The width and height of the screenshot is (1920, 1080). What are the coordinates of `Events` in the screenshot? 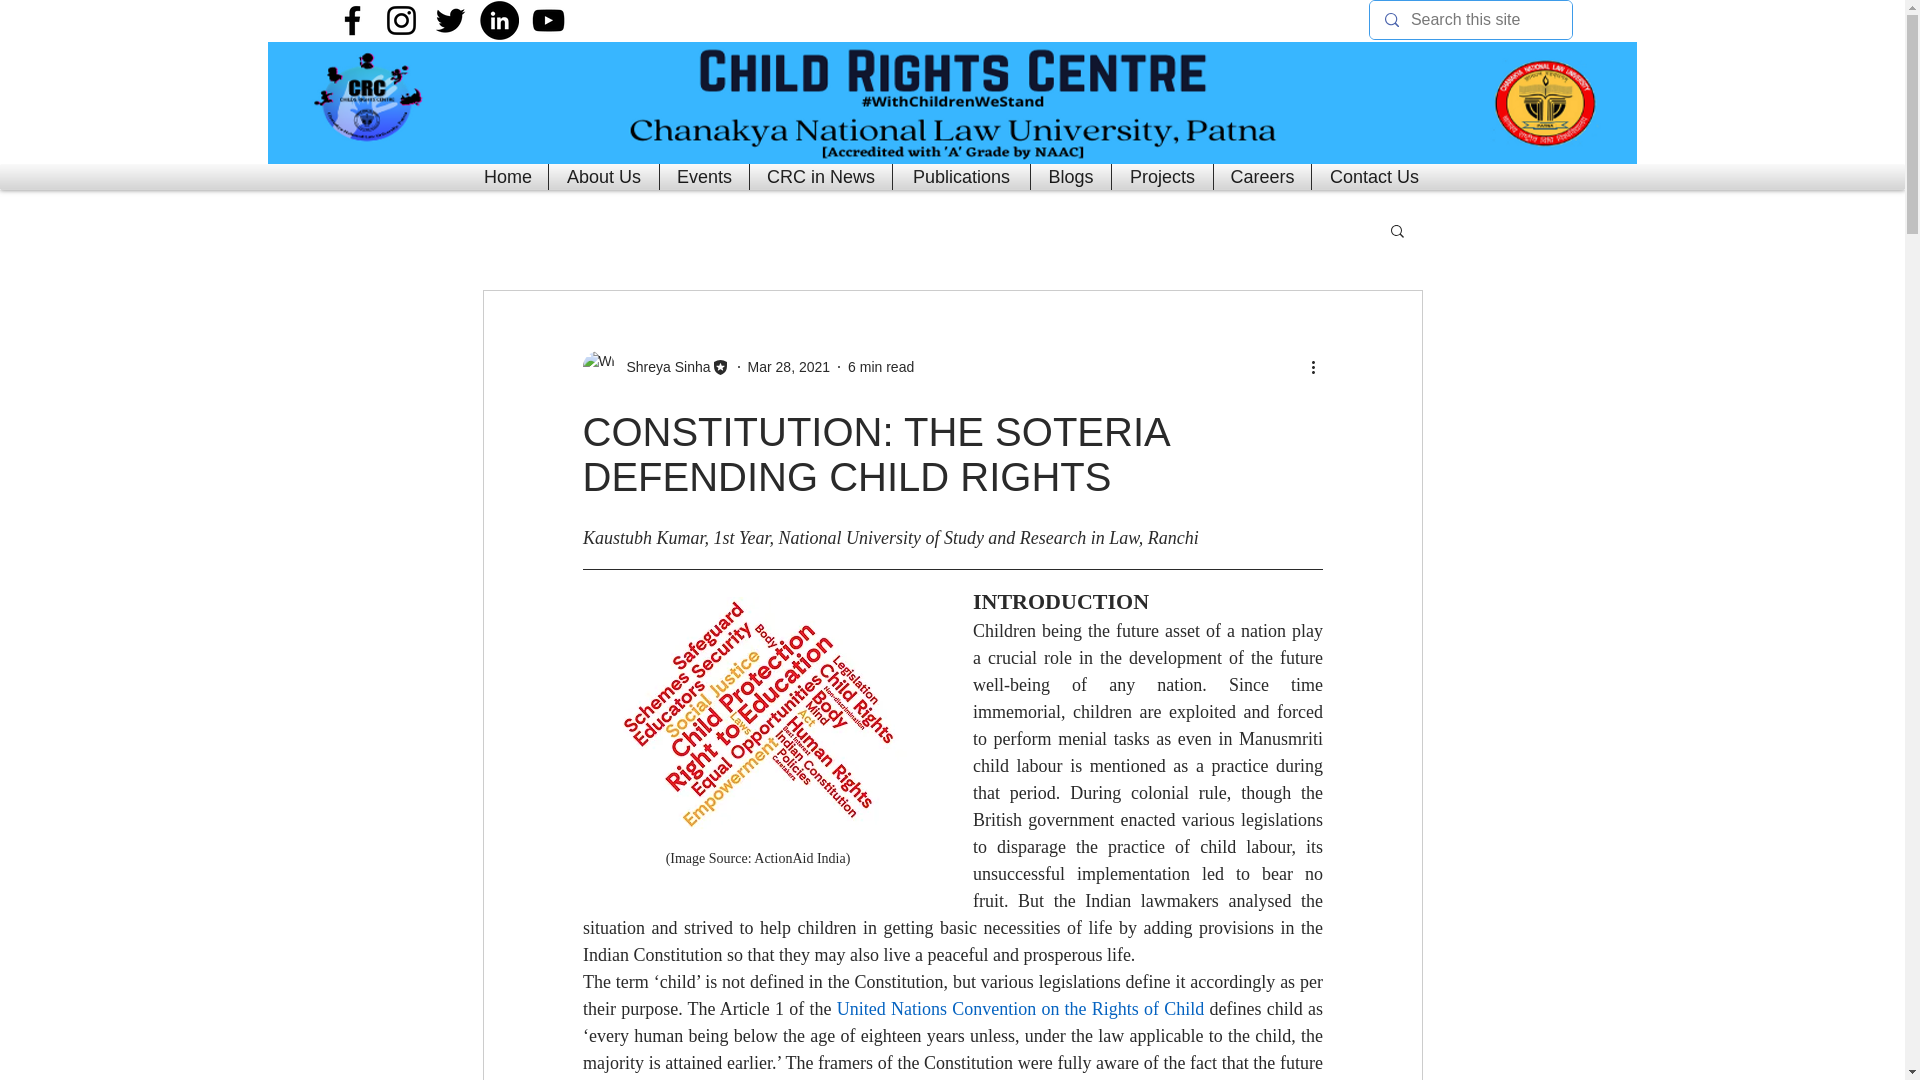 It's located at (704, 177).